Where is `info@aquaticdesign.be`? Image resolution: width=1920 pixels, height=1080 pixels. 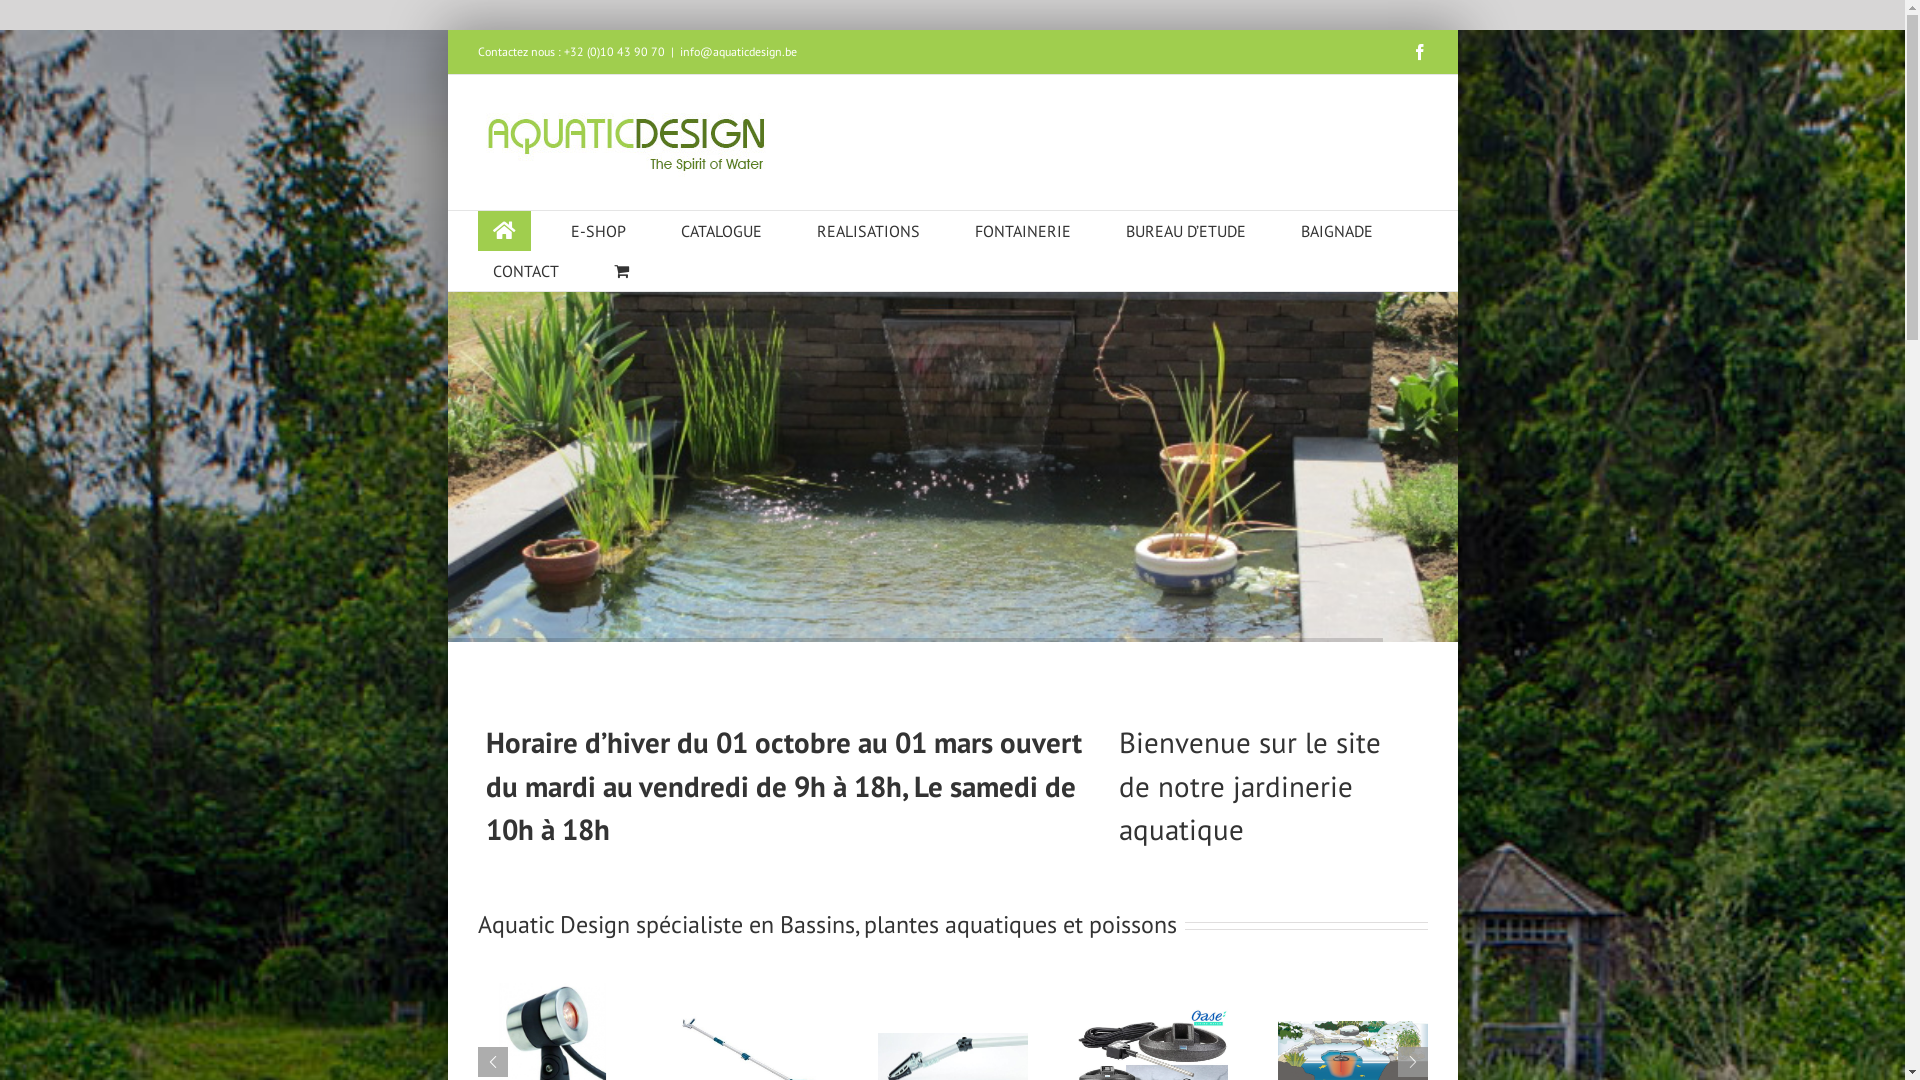
info@aquaticdesign.be is located at coordinates (738, 52).